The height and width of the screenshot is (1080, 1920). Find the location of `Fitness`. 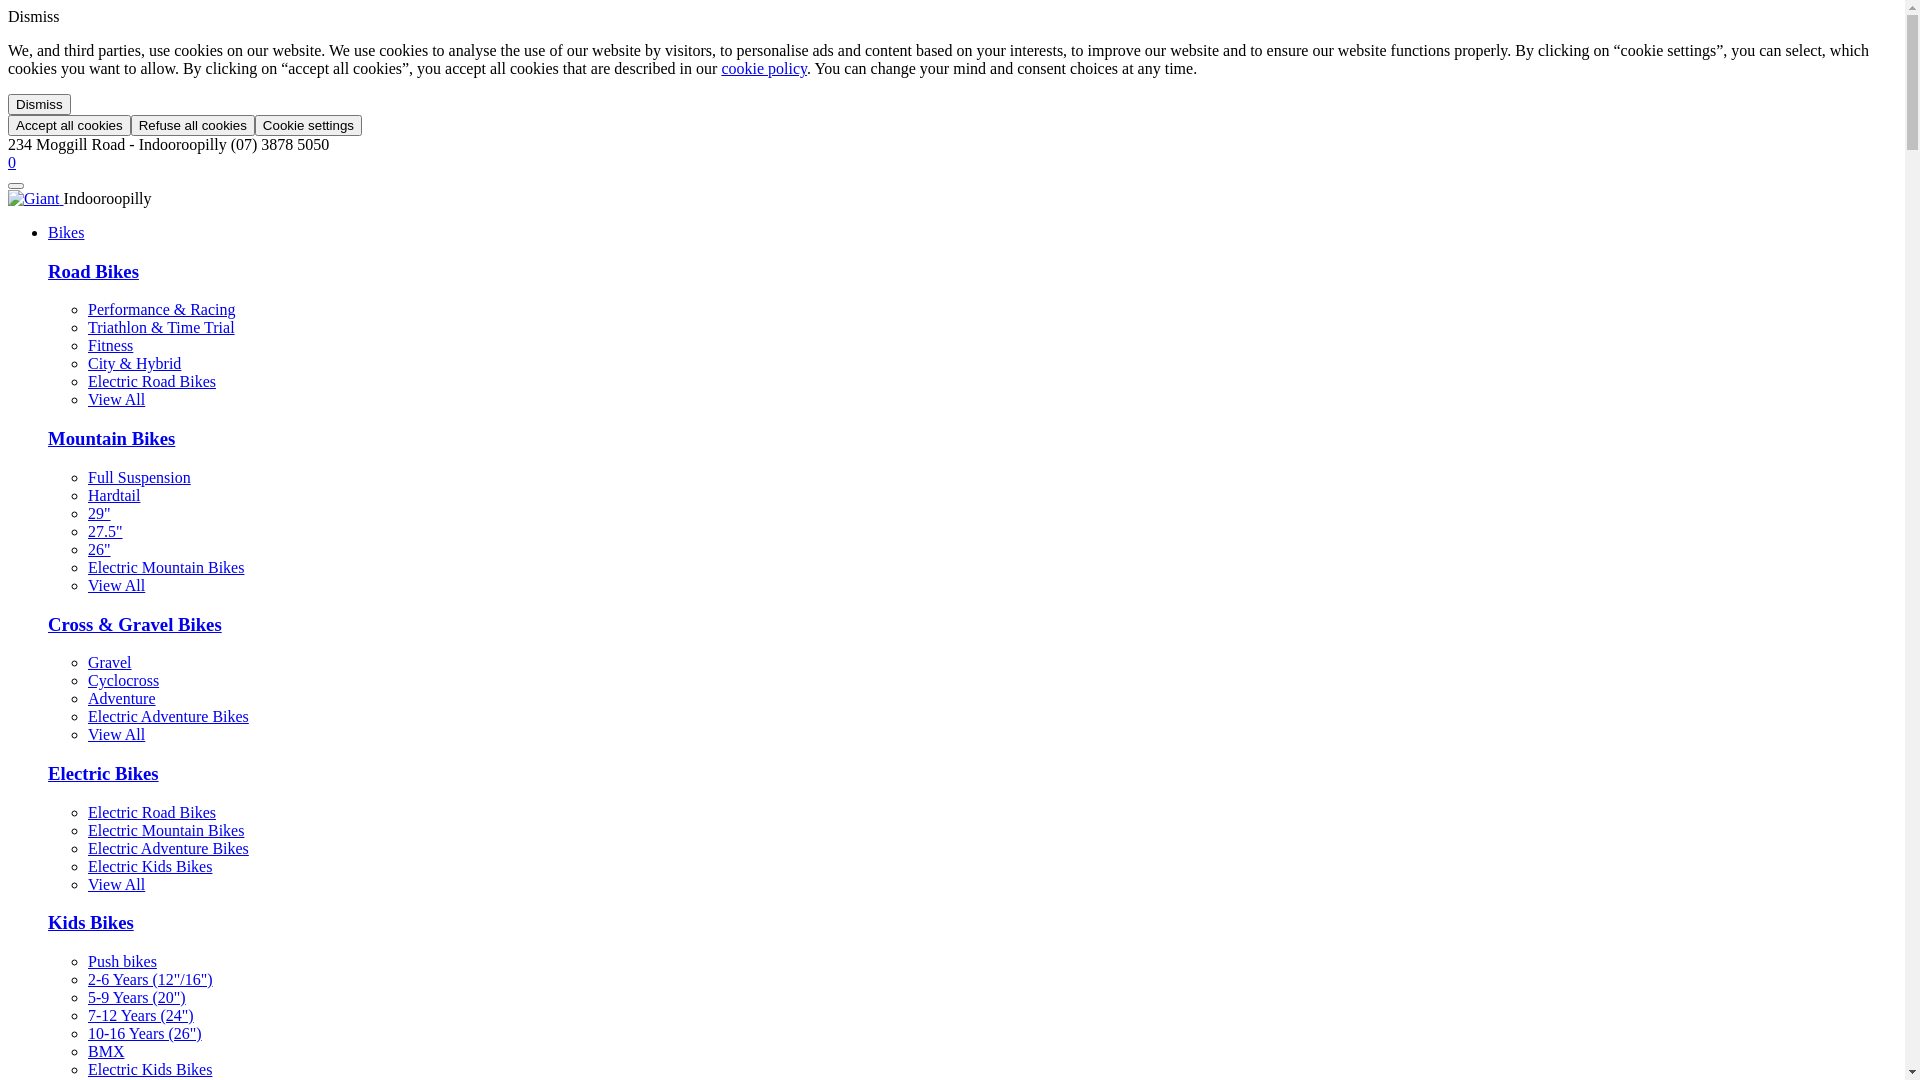

Fitness is located at coordinates (110, 346).